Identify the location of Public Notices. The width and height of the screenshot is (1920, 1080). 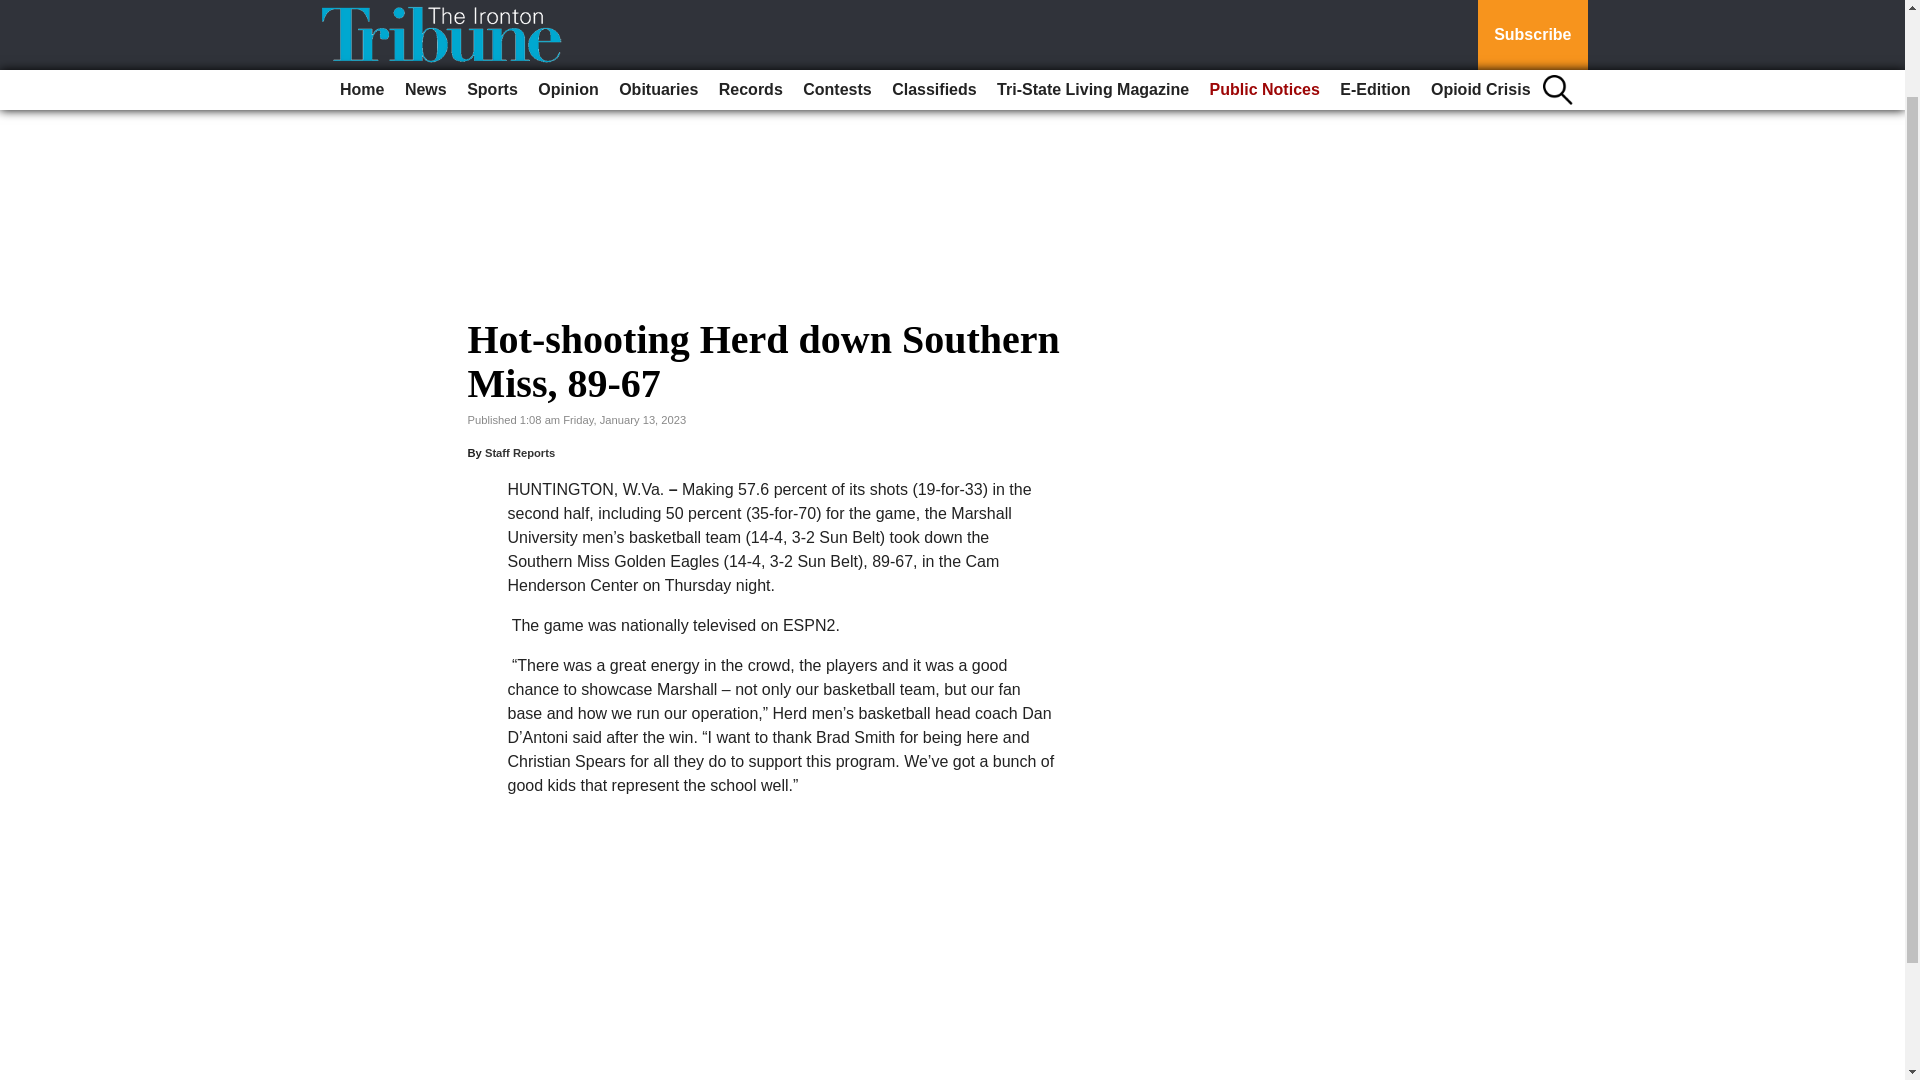
(1264, 3).